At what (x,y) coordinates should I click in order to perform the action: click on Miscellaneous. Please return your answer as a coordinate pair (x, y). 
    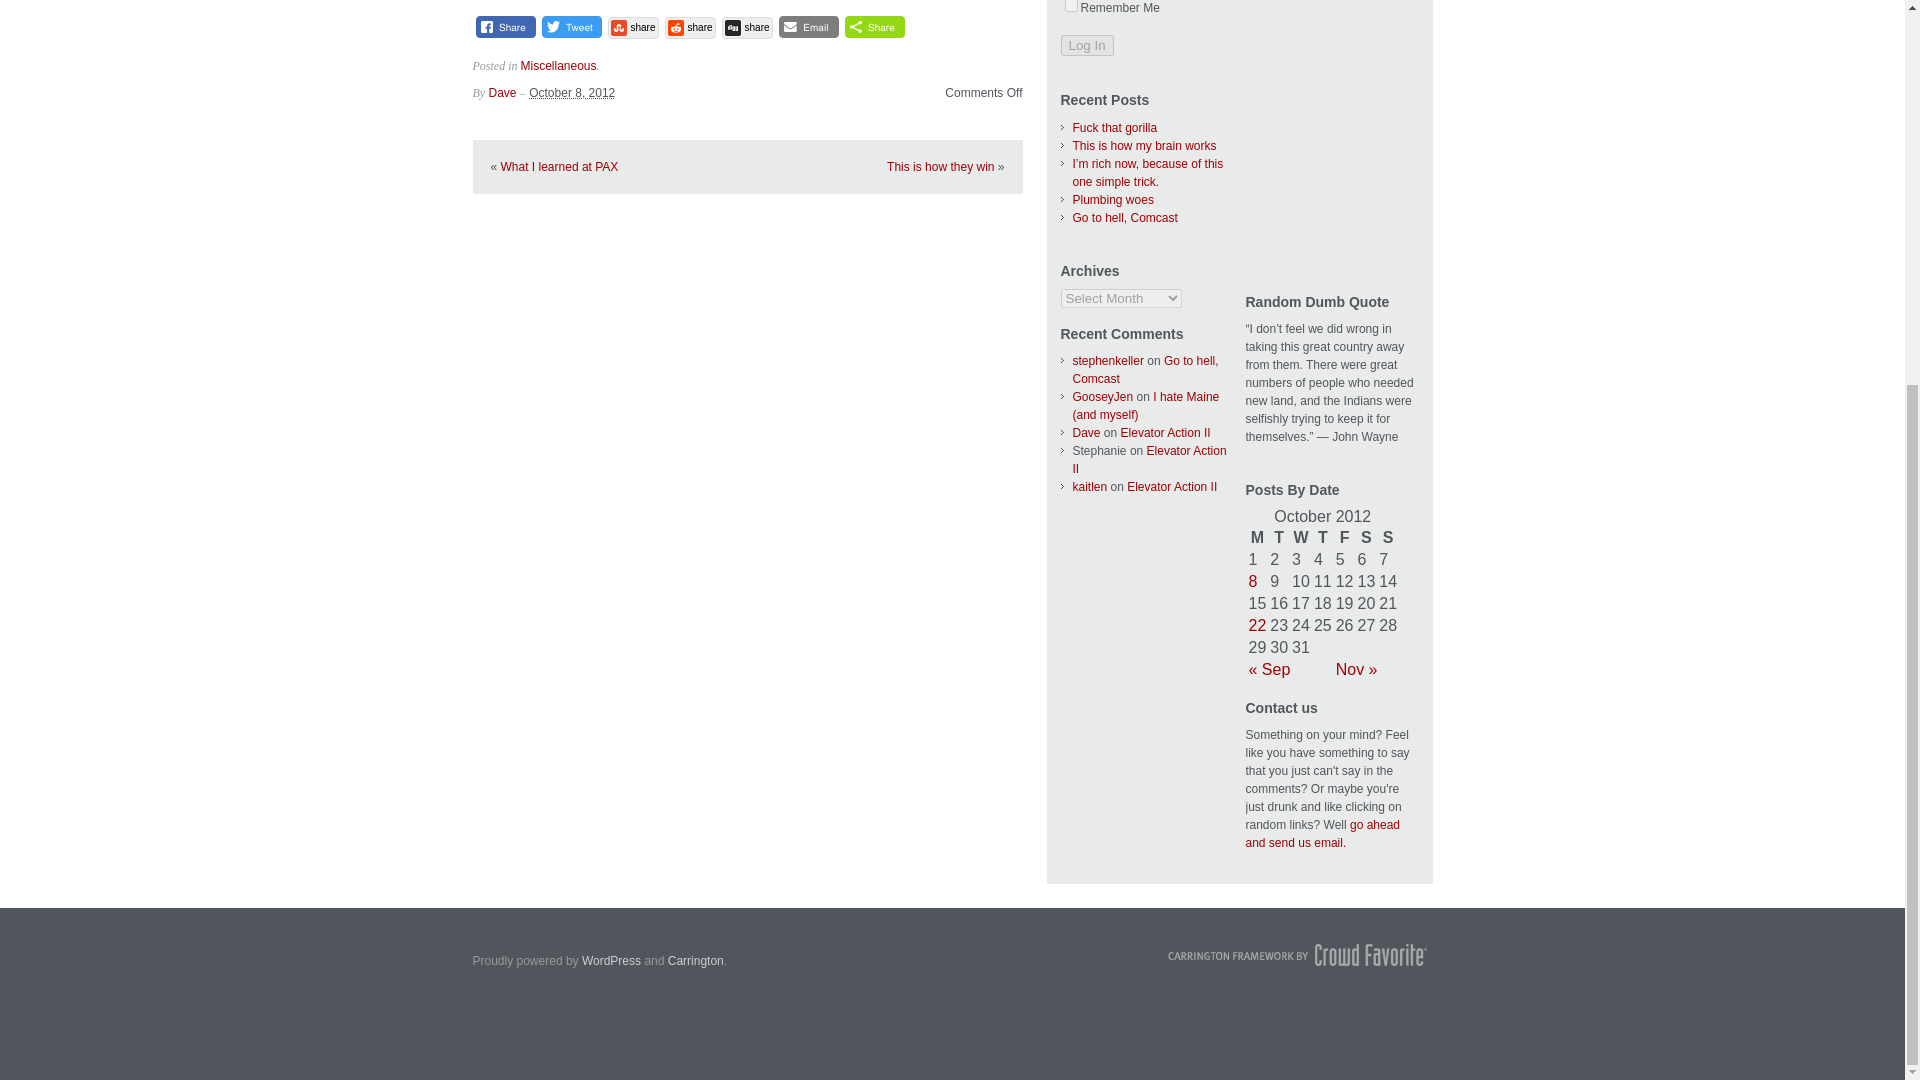
    Looking at the image, I should click on (558, 66).